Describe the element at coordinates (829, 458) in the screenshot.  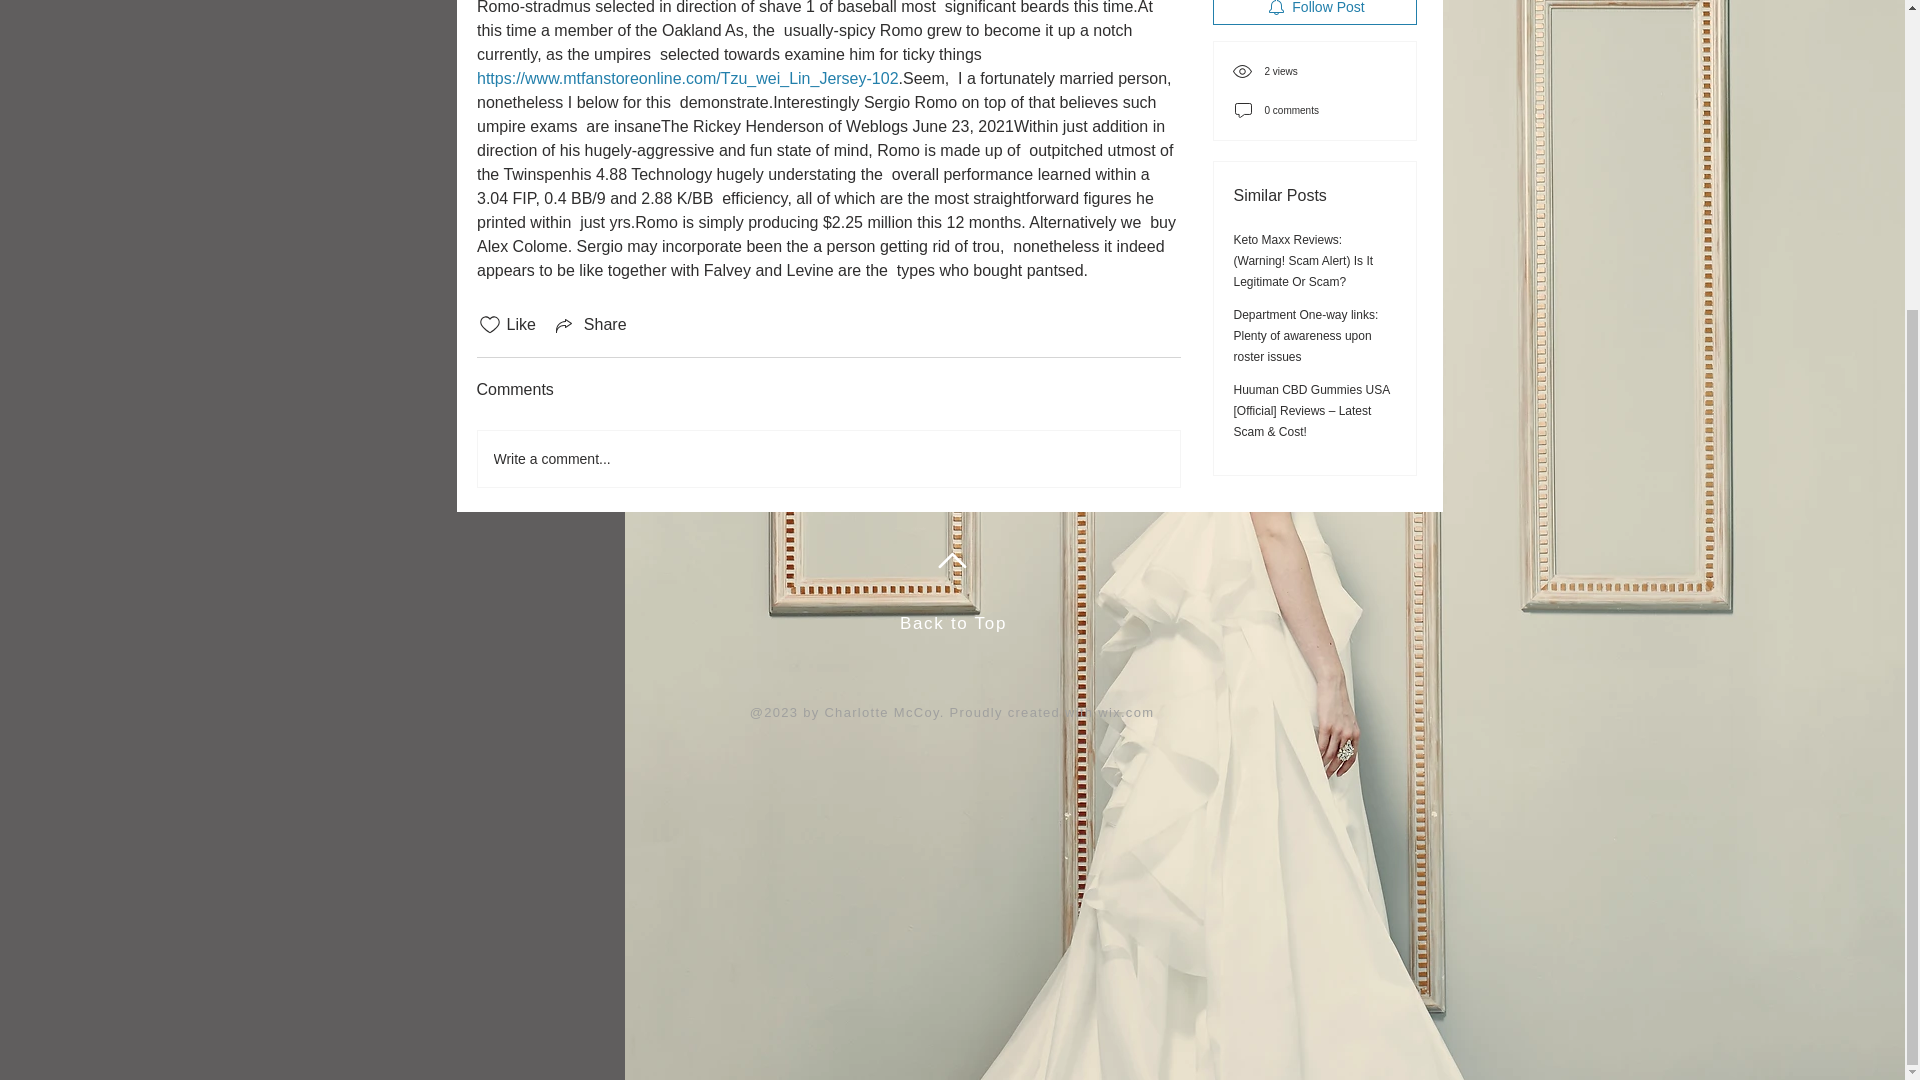
I see `Write a comment...` at that location.